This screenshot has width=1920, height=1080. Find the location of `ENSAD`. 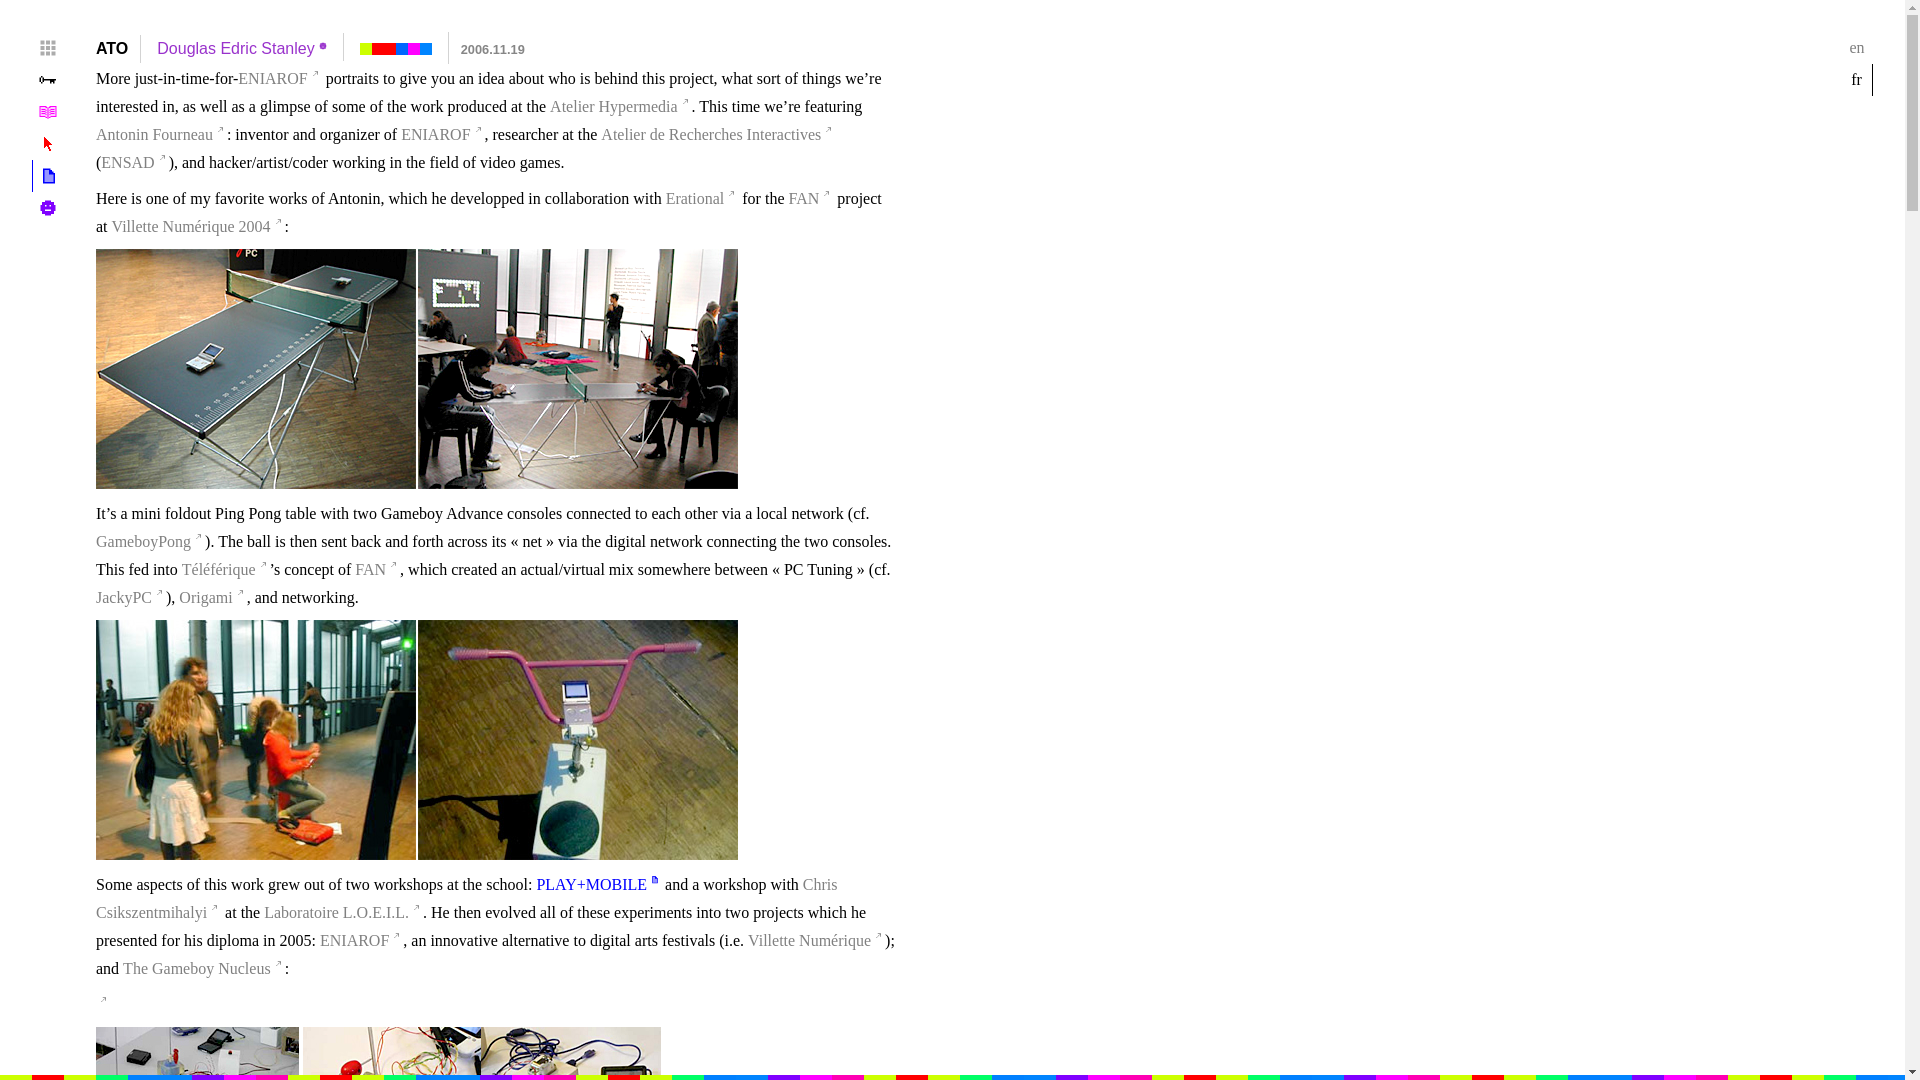

ENSAD is located at coordinates (134, 162).